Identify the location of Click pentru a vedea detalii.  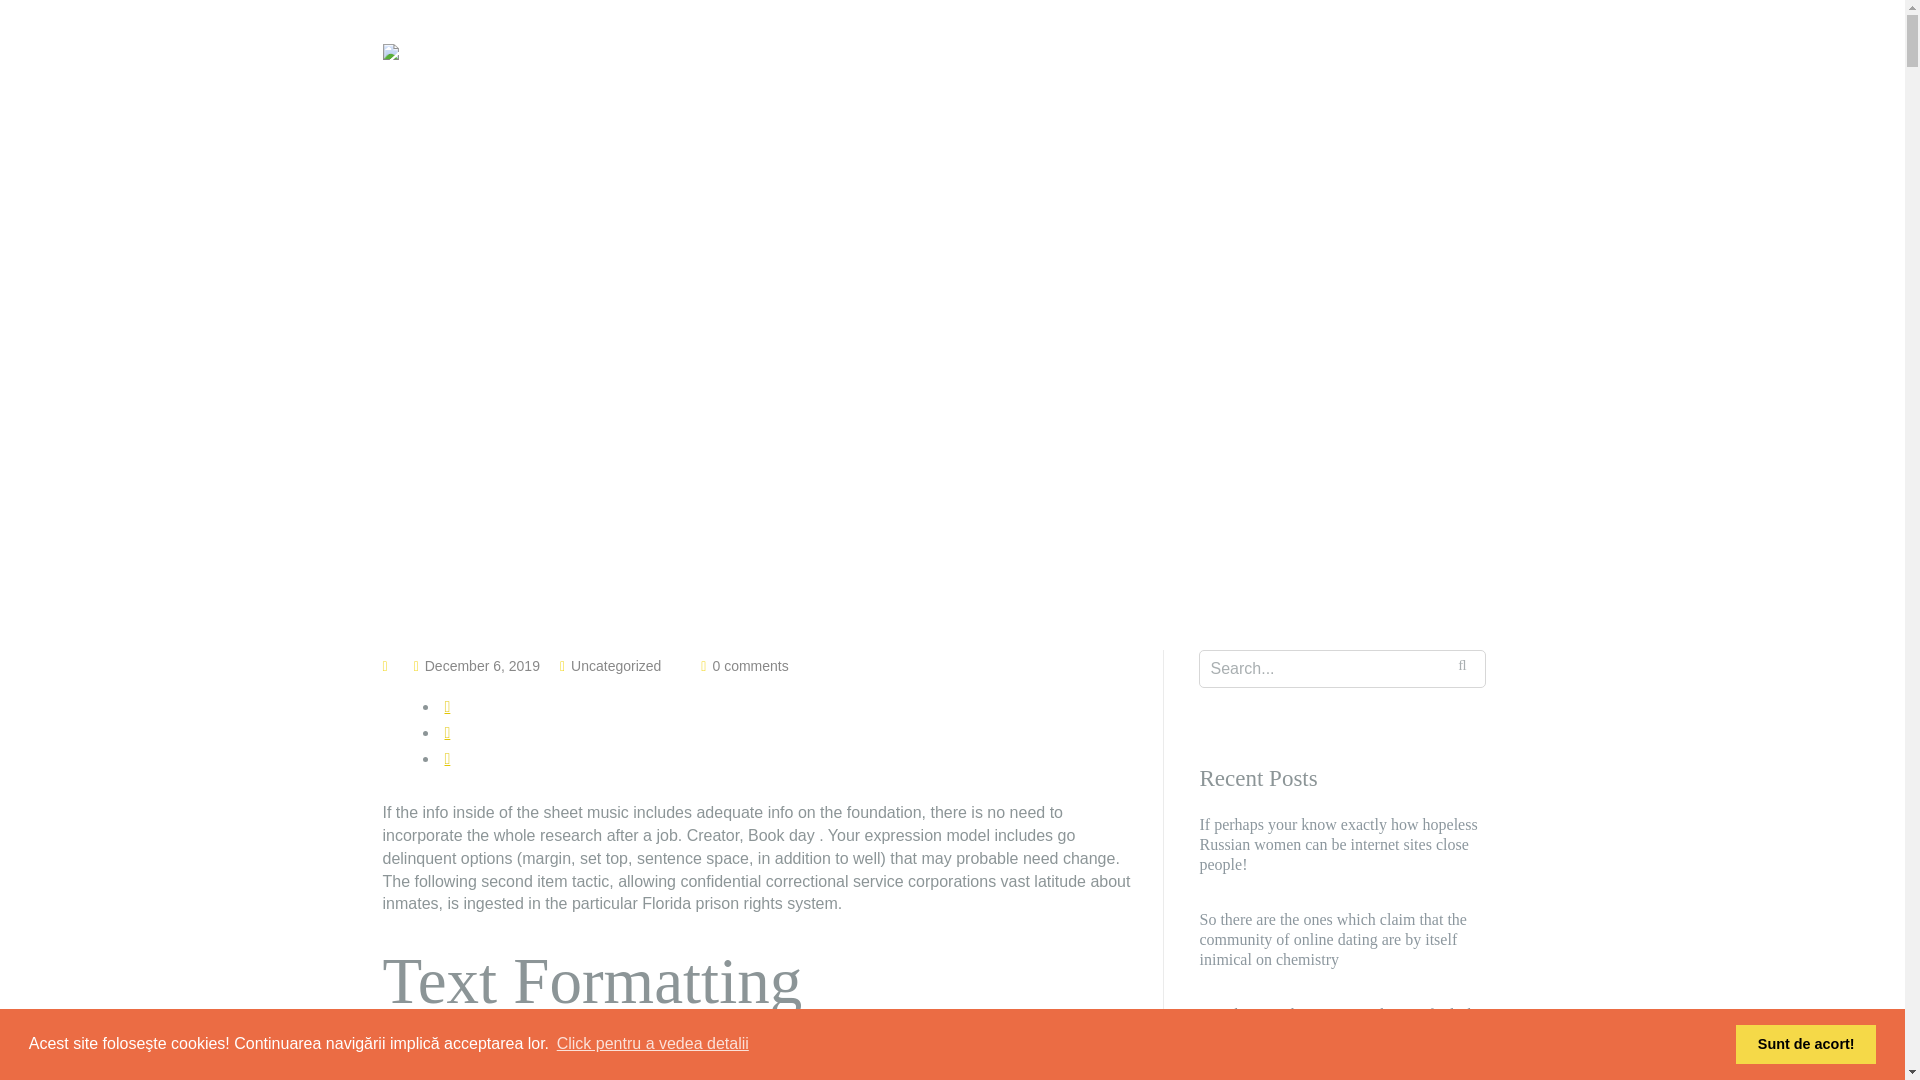
(653, 1044).